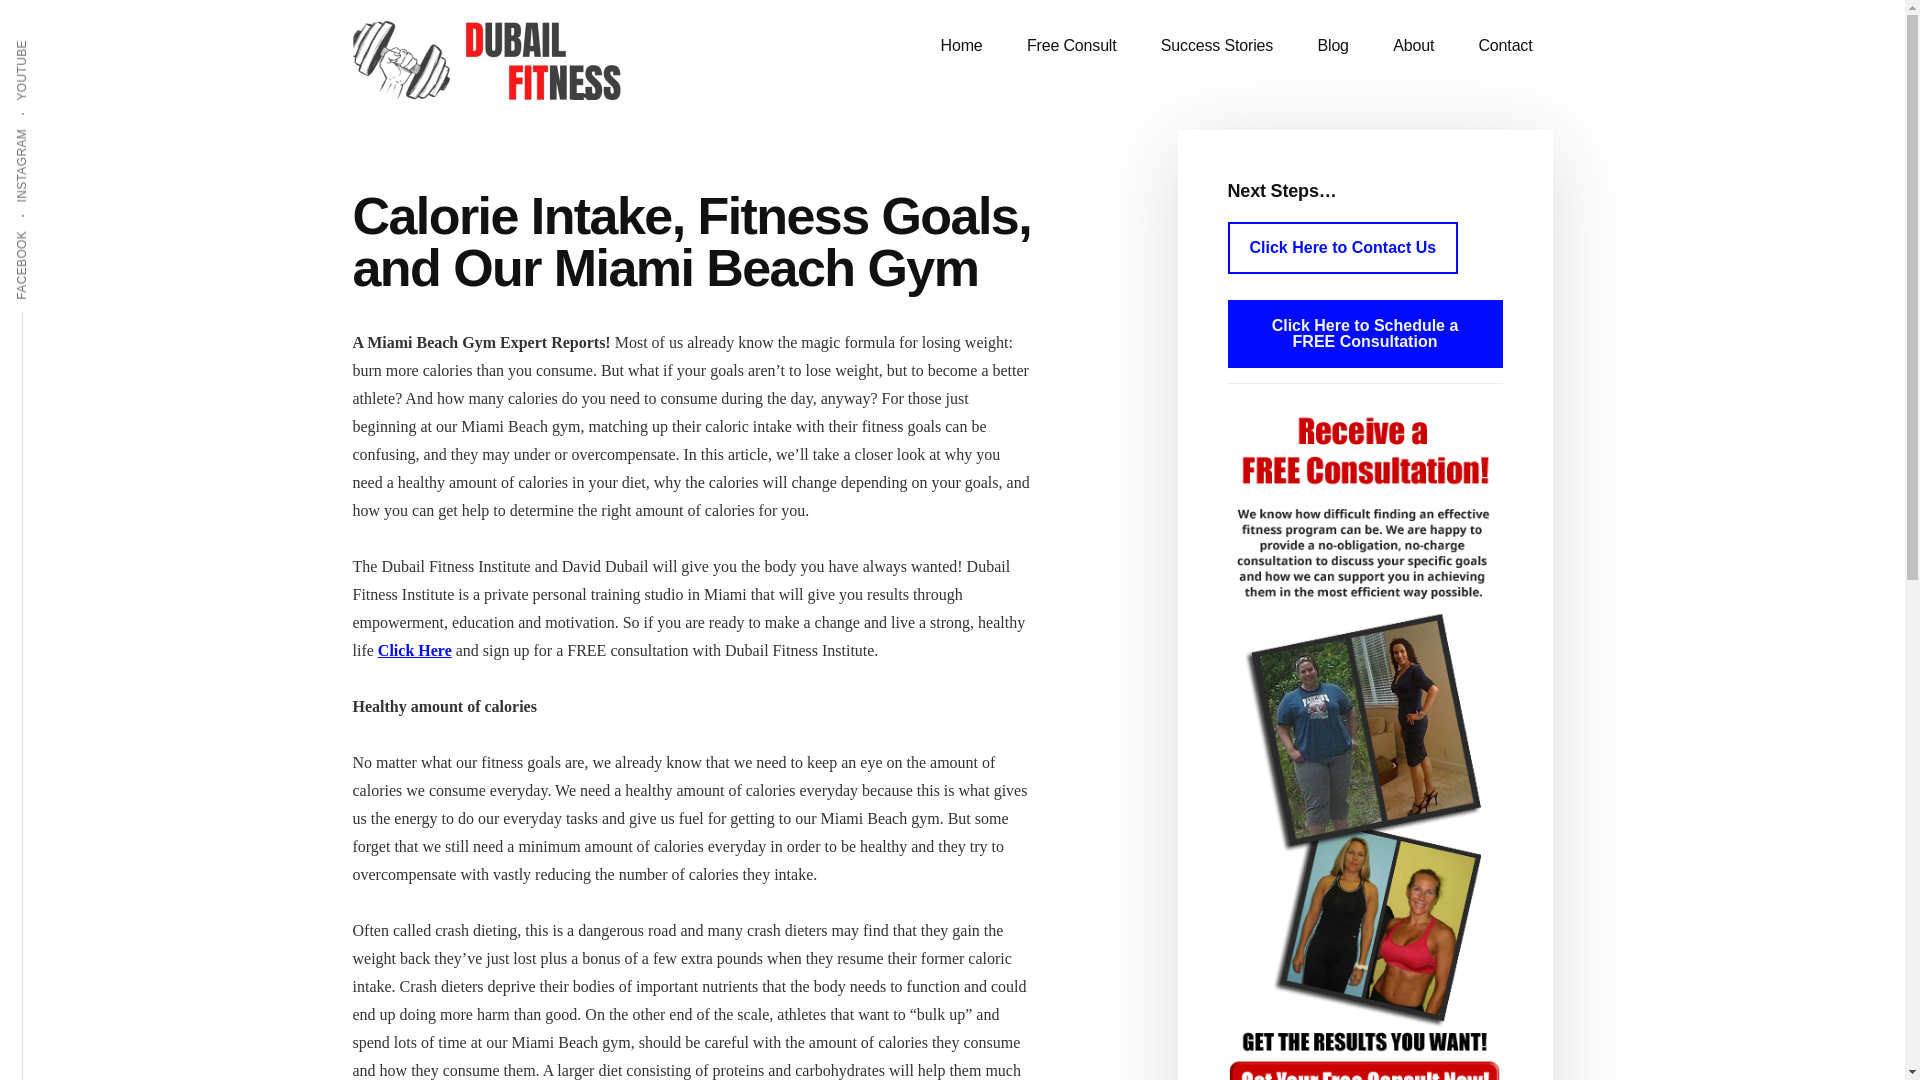 This screenshot has width=1920, height=1080. I want to click on Click Here to Contact Us, so click(1344, 248).